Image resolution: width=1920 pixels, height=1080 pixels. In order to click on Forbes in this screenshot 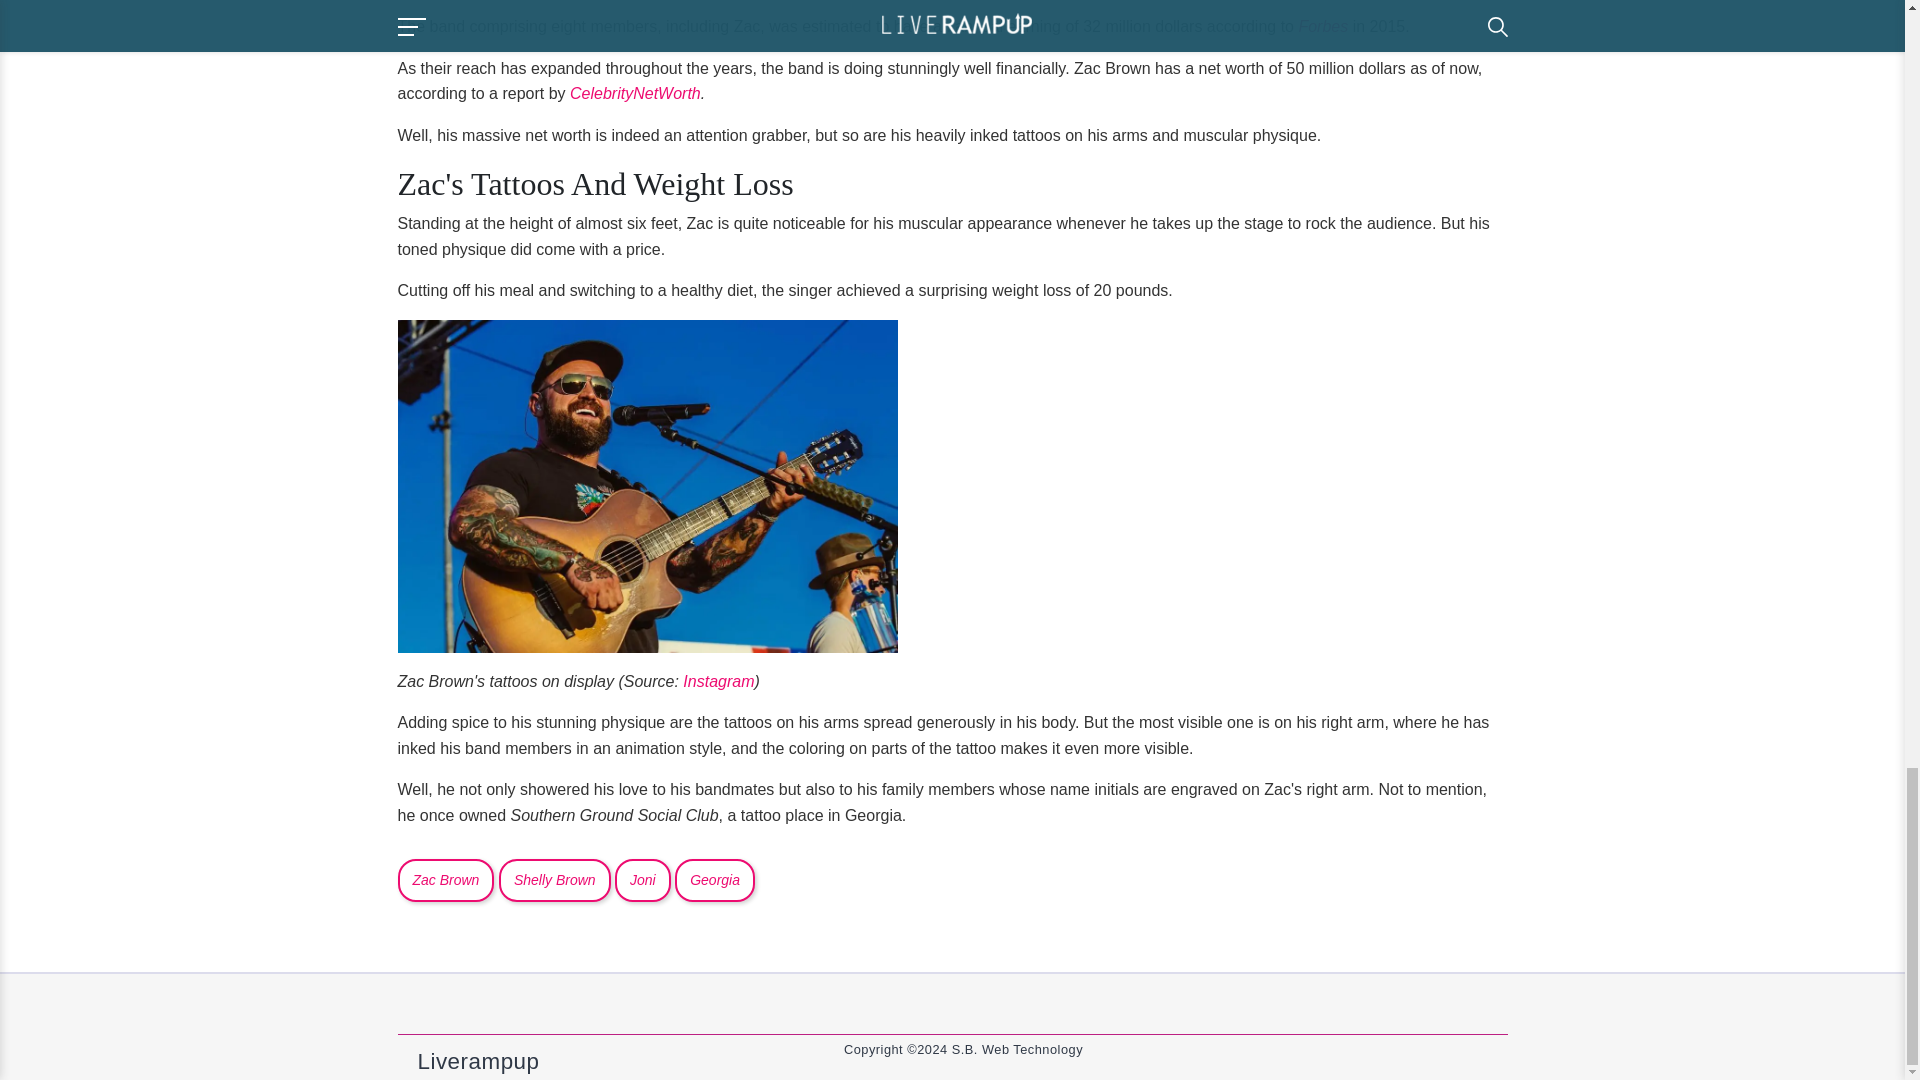, I will do `click(1324, 26)`.